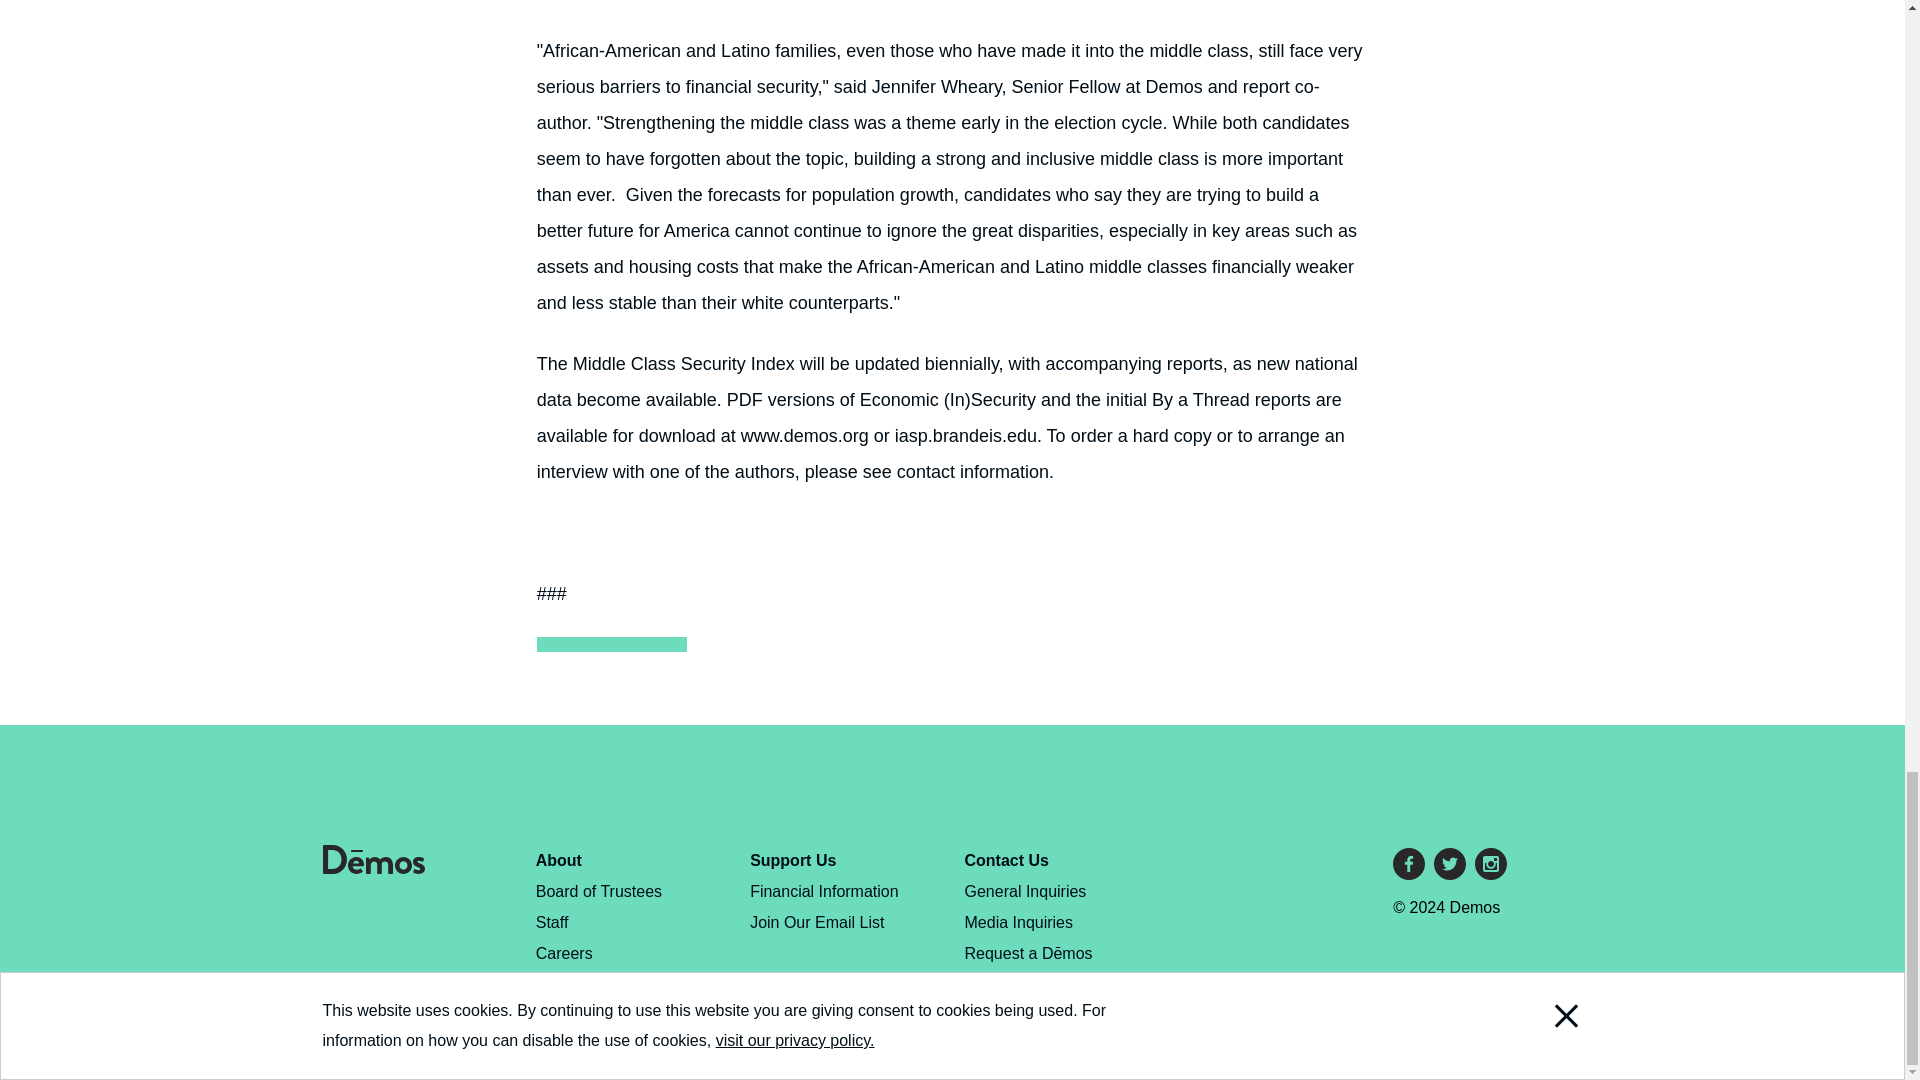  What do you see at coordinates (1490, 864) in the screenshot?
I see `Instagram` at bounding box center [1490, 864].